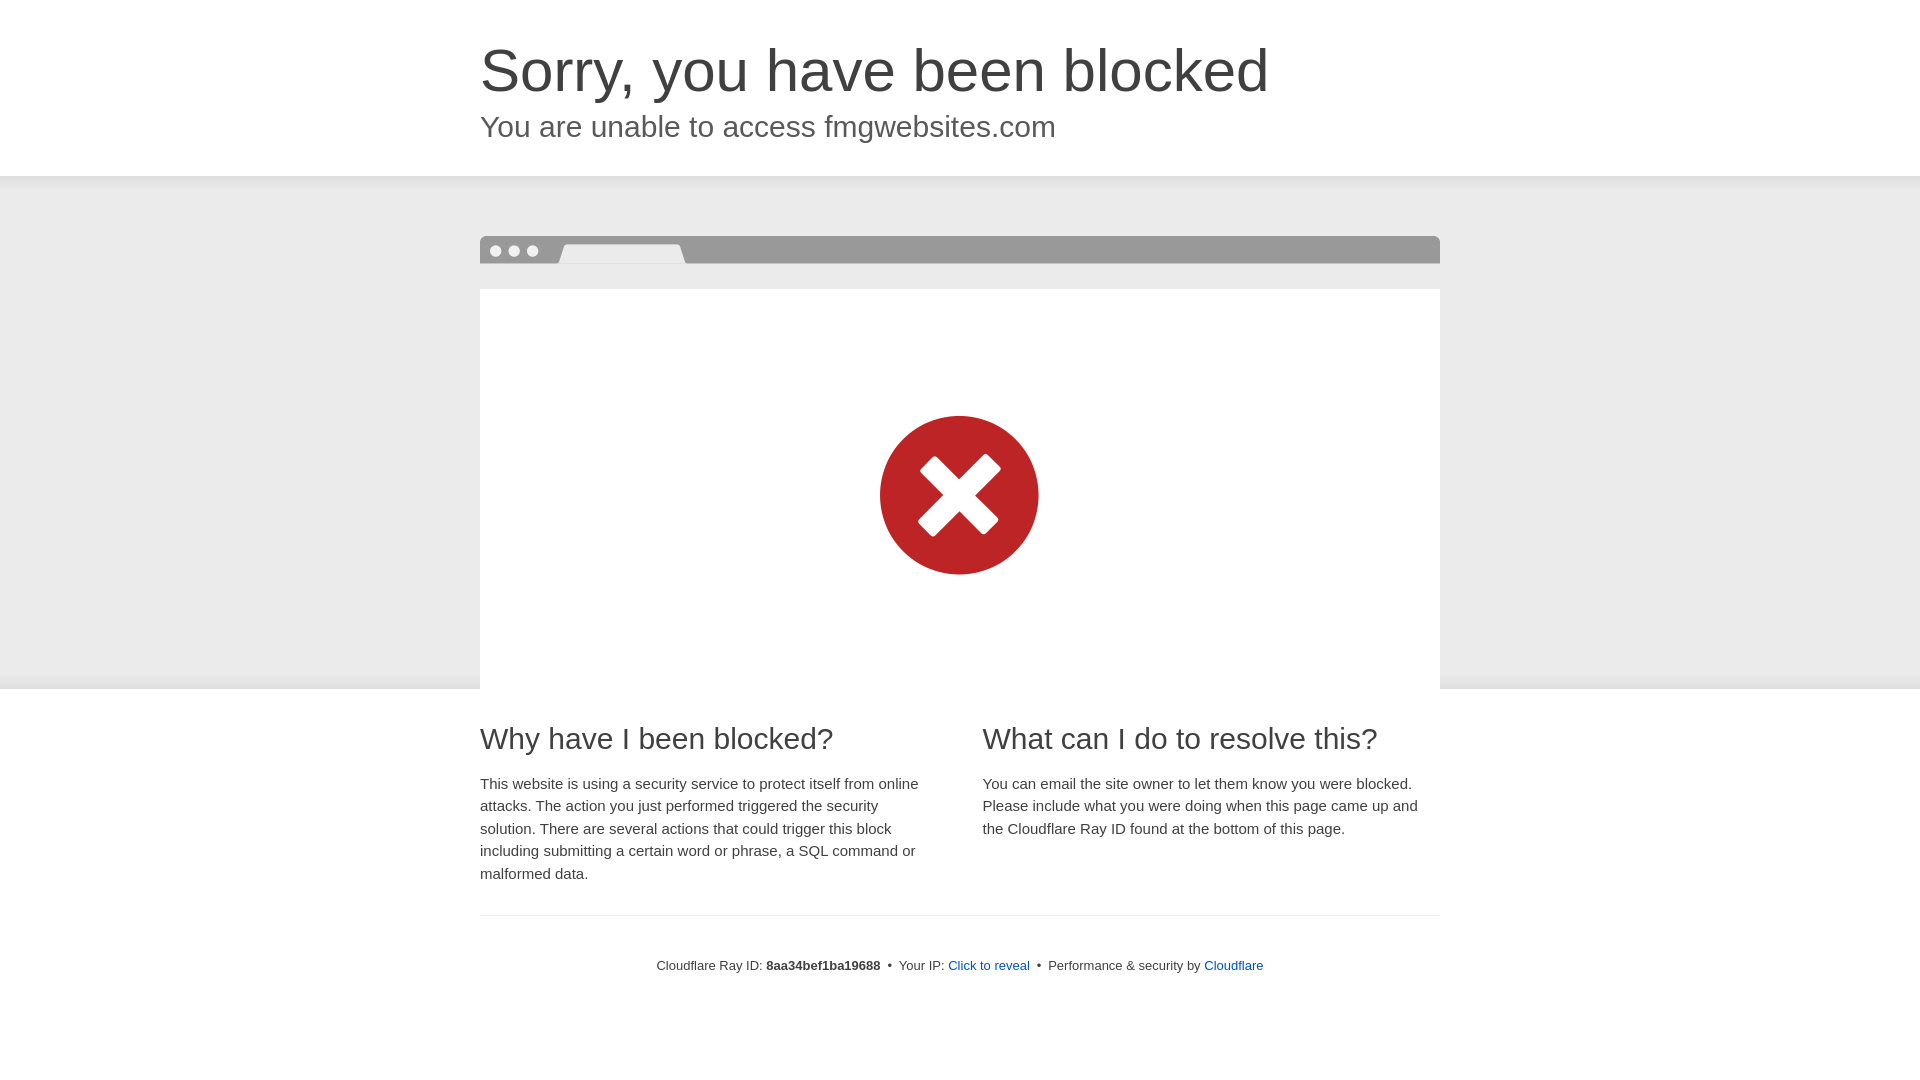  What do you see at coordinates (988, 966) in the screenshot?
I see `Click to reveal` at bounding box center [988, 966].